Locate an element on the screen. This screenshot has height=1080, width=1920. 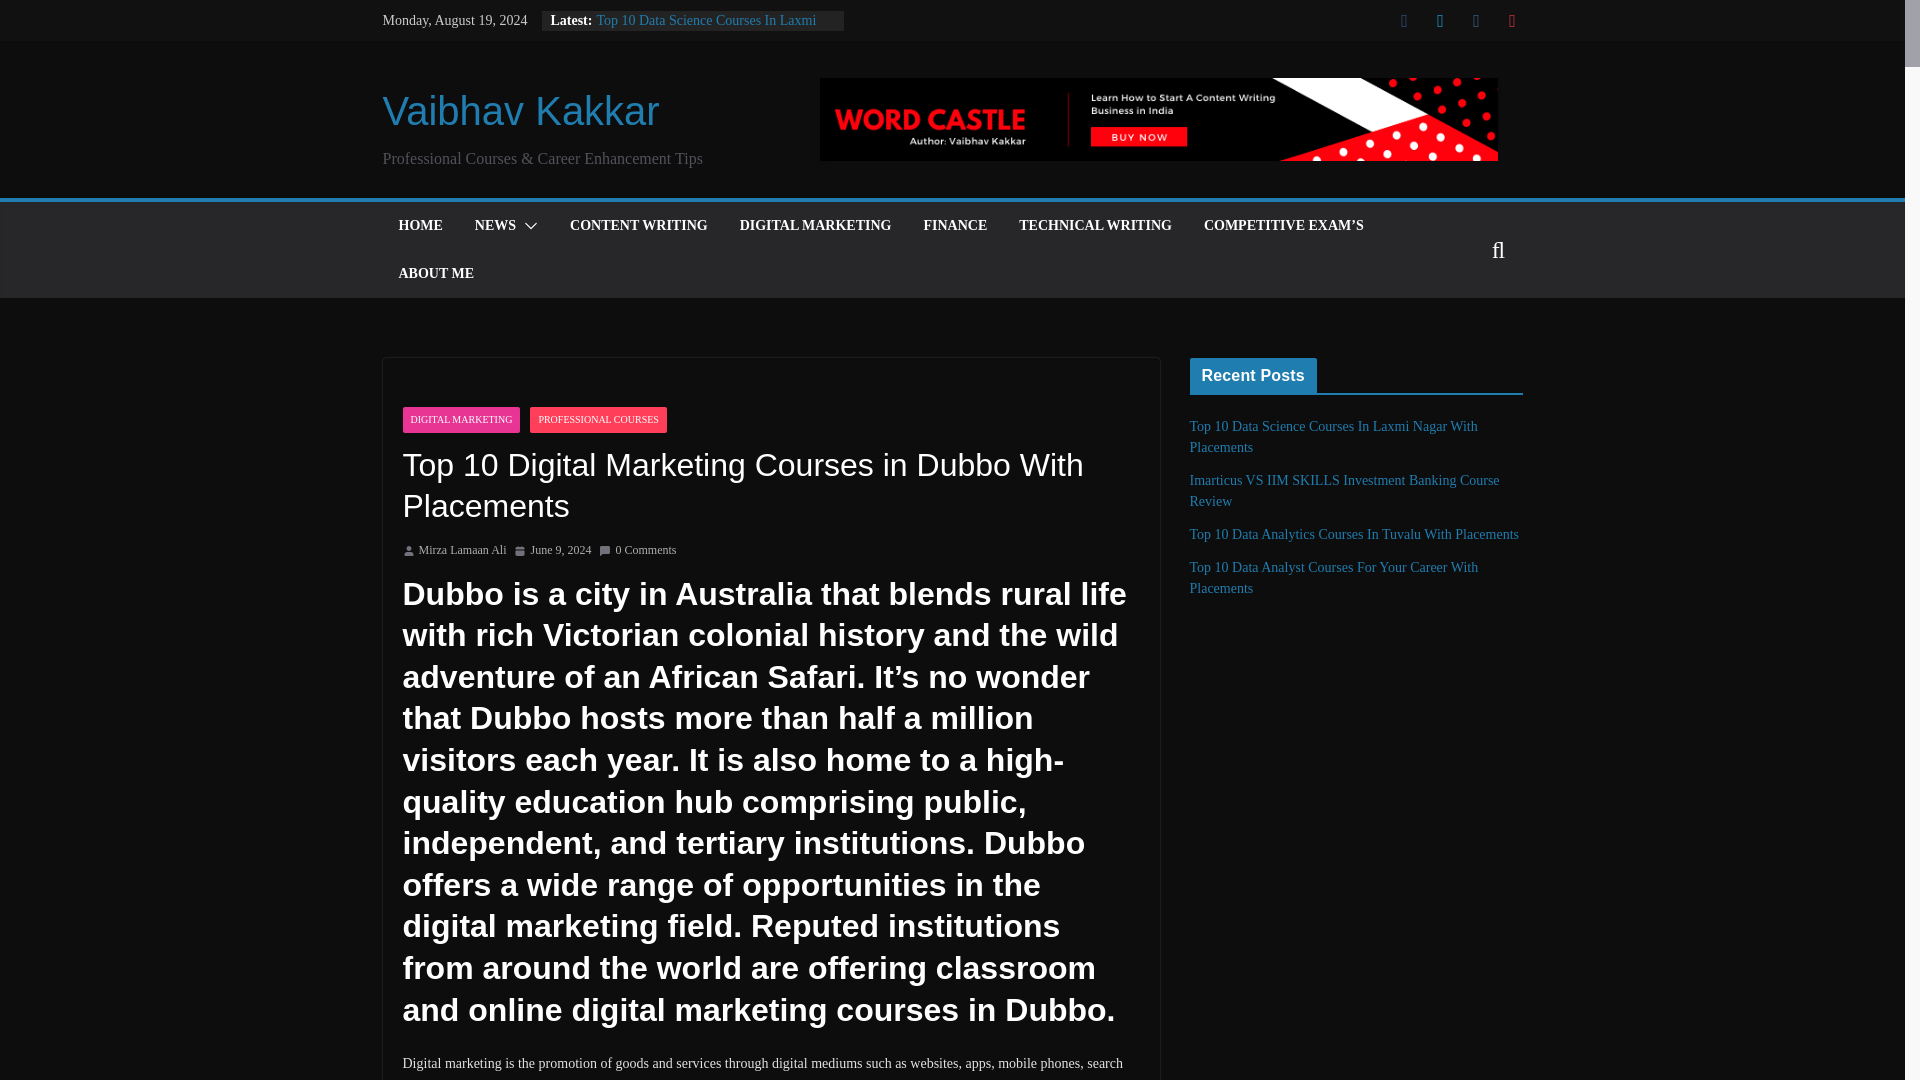
7:56 am is located at coordinates (552, 550).